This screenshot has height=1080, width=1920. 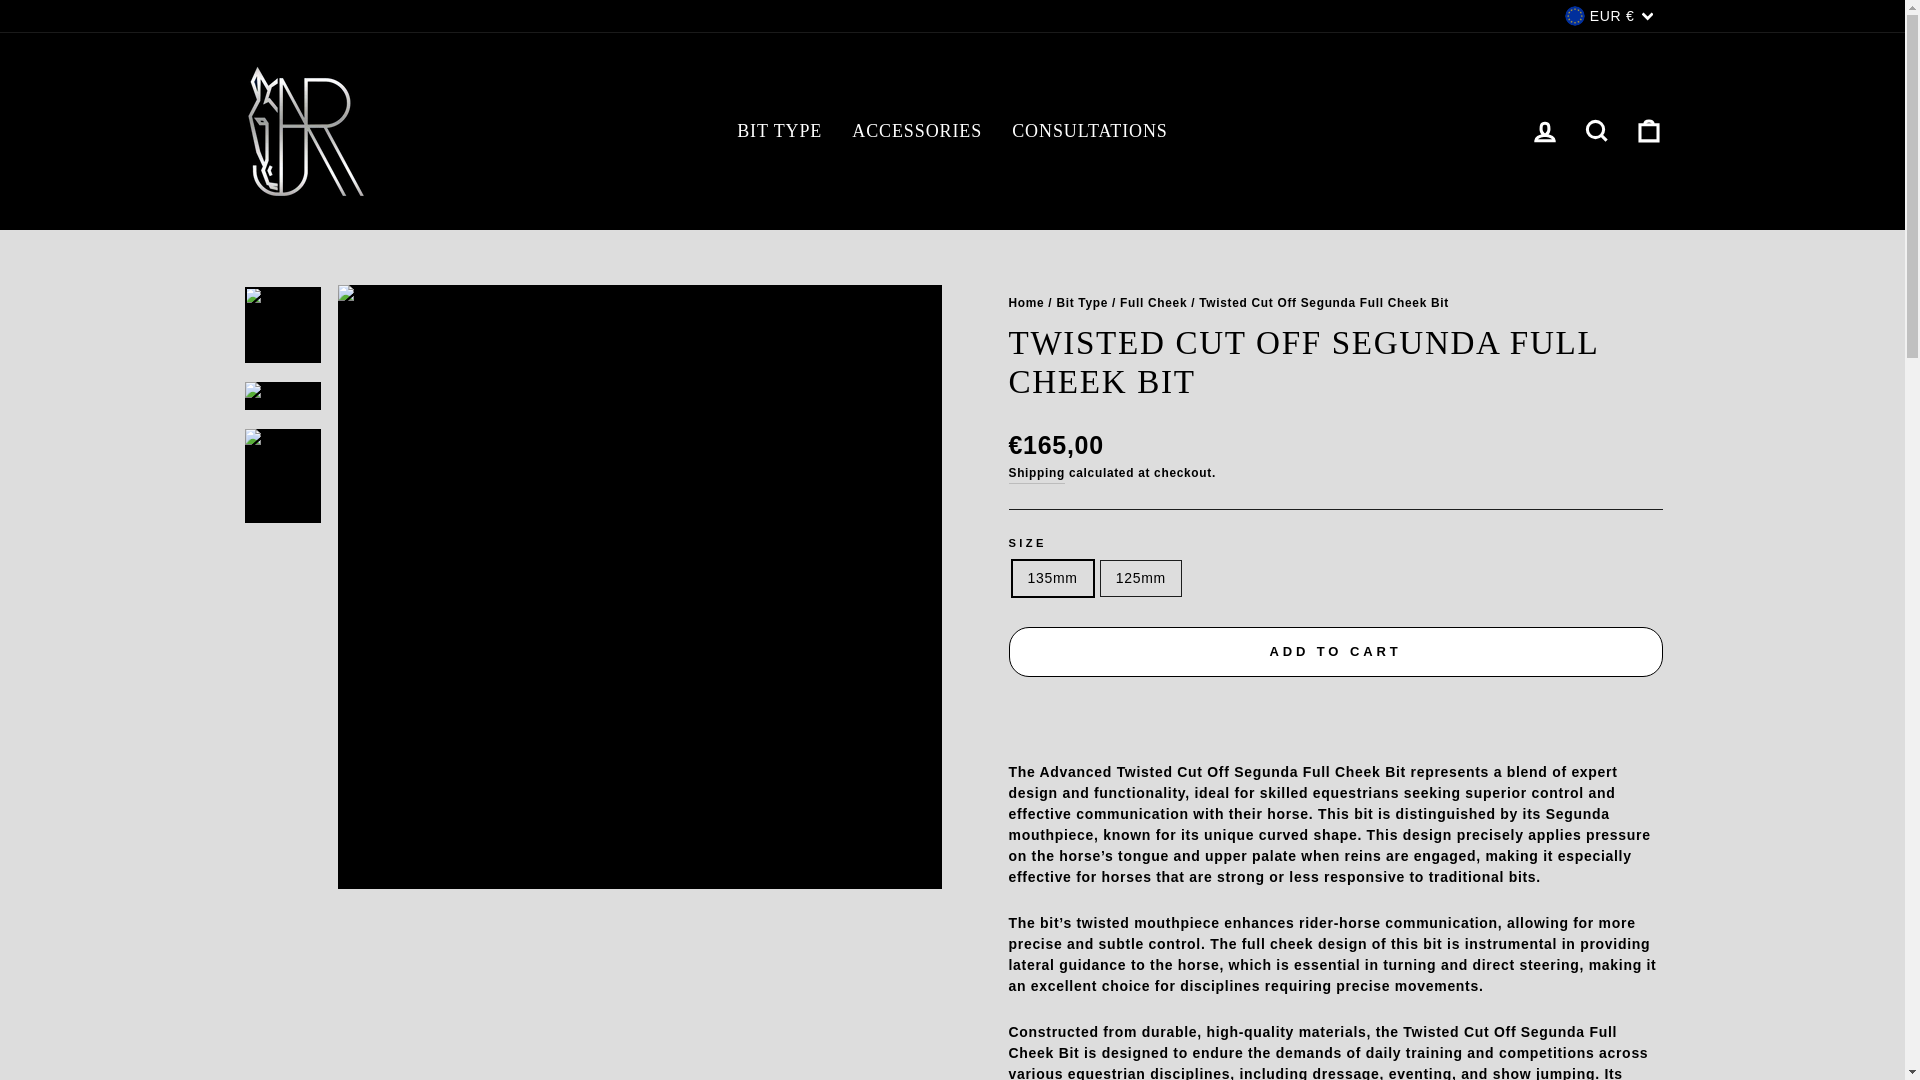 What do you see at coordinates (1082, 302) in the screenshot?
I see `Bit Type` at bounding box center [1082, 302].